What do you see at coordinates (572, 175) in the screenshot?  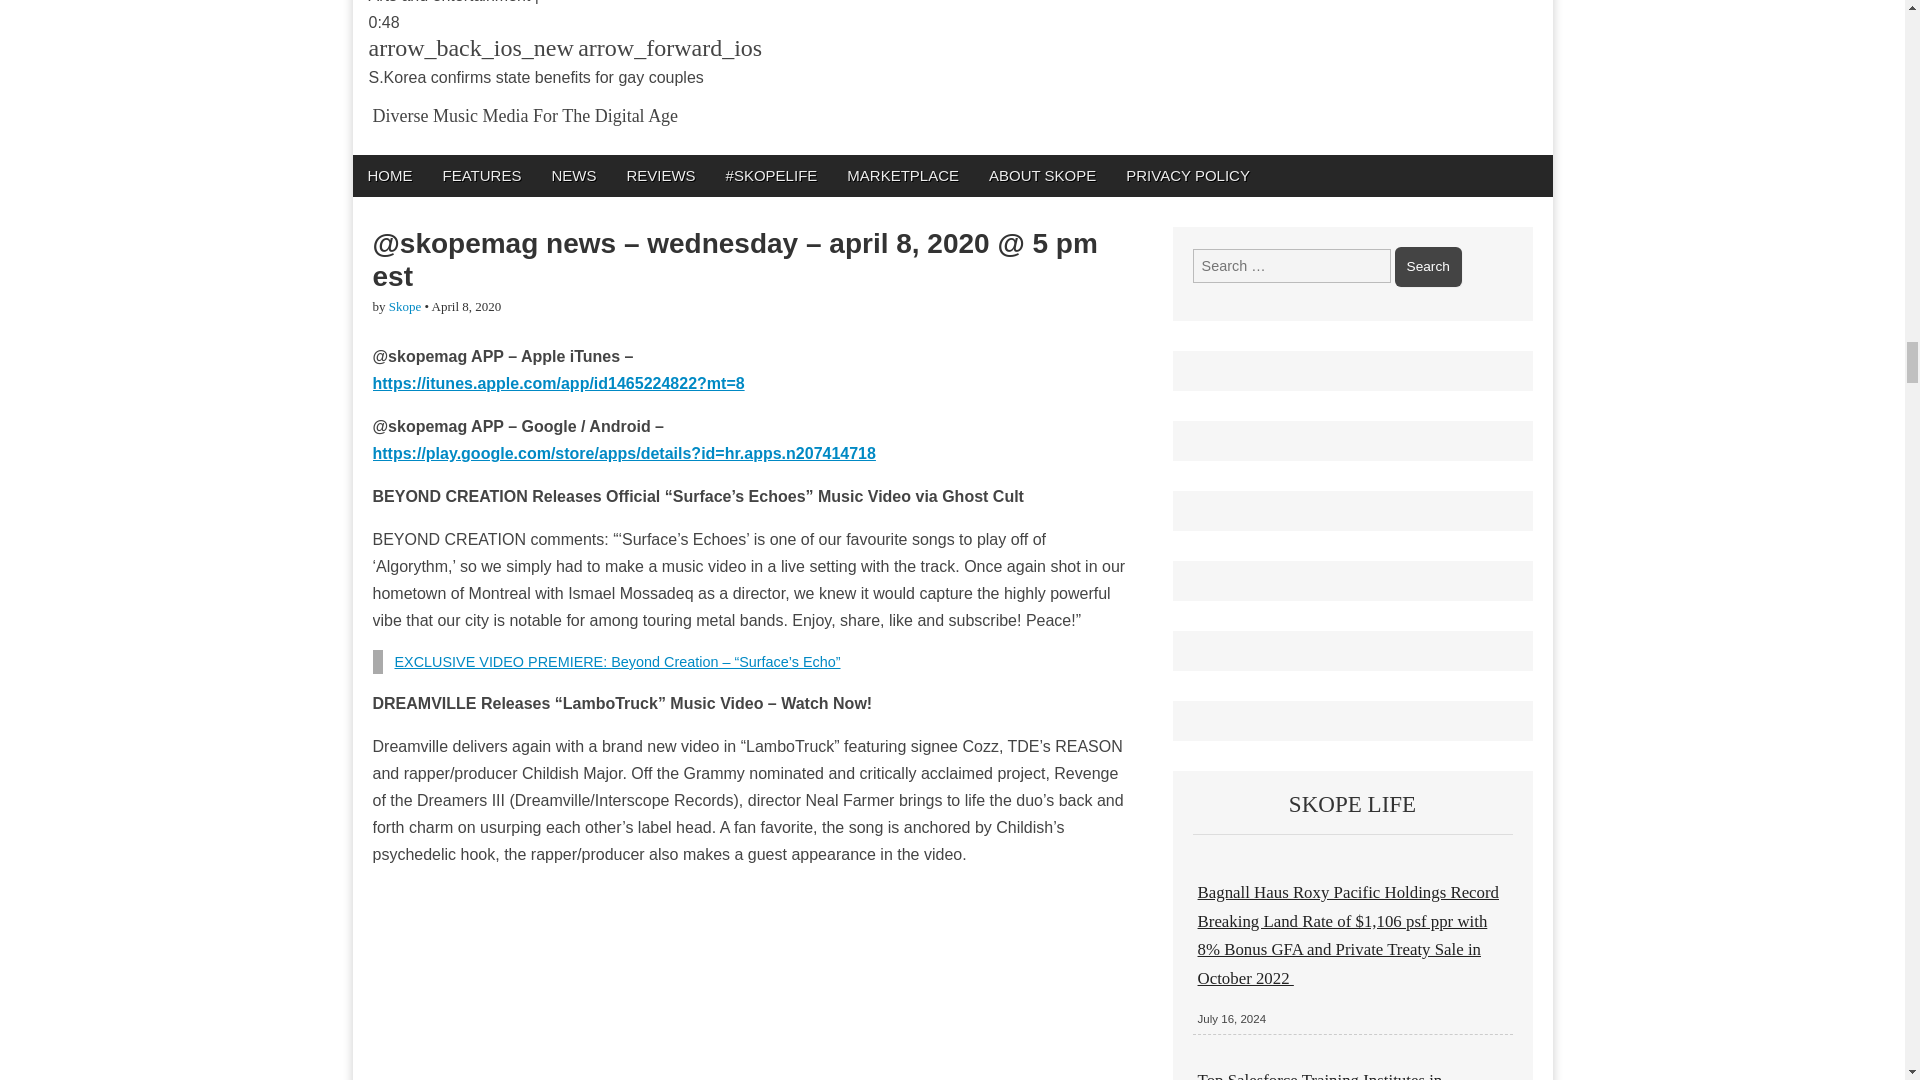 I see `NEWS` at bounding box center [572, 175].